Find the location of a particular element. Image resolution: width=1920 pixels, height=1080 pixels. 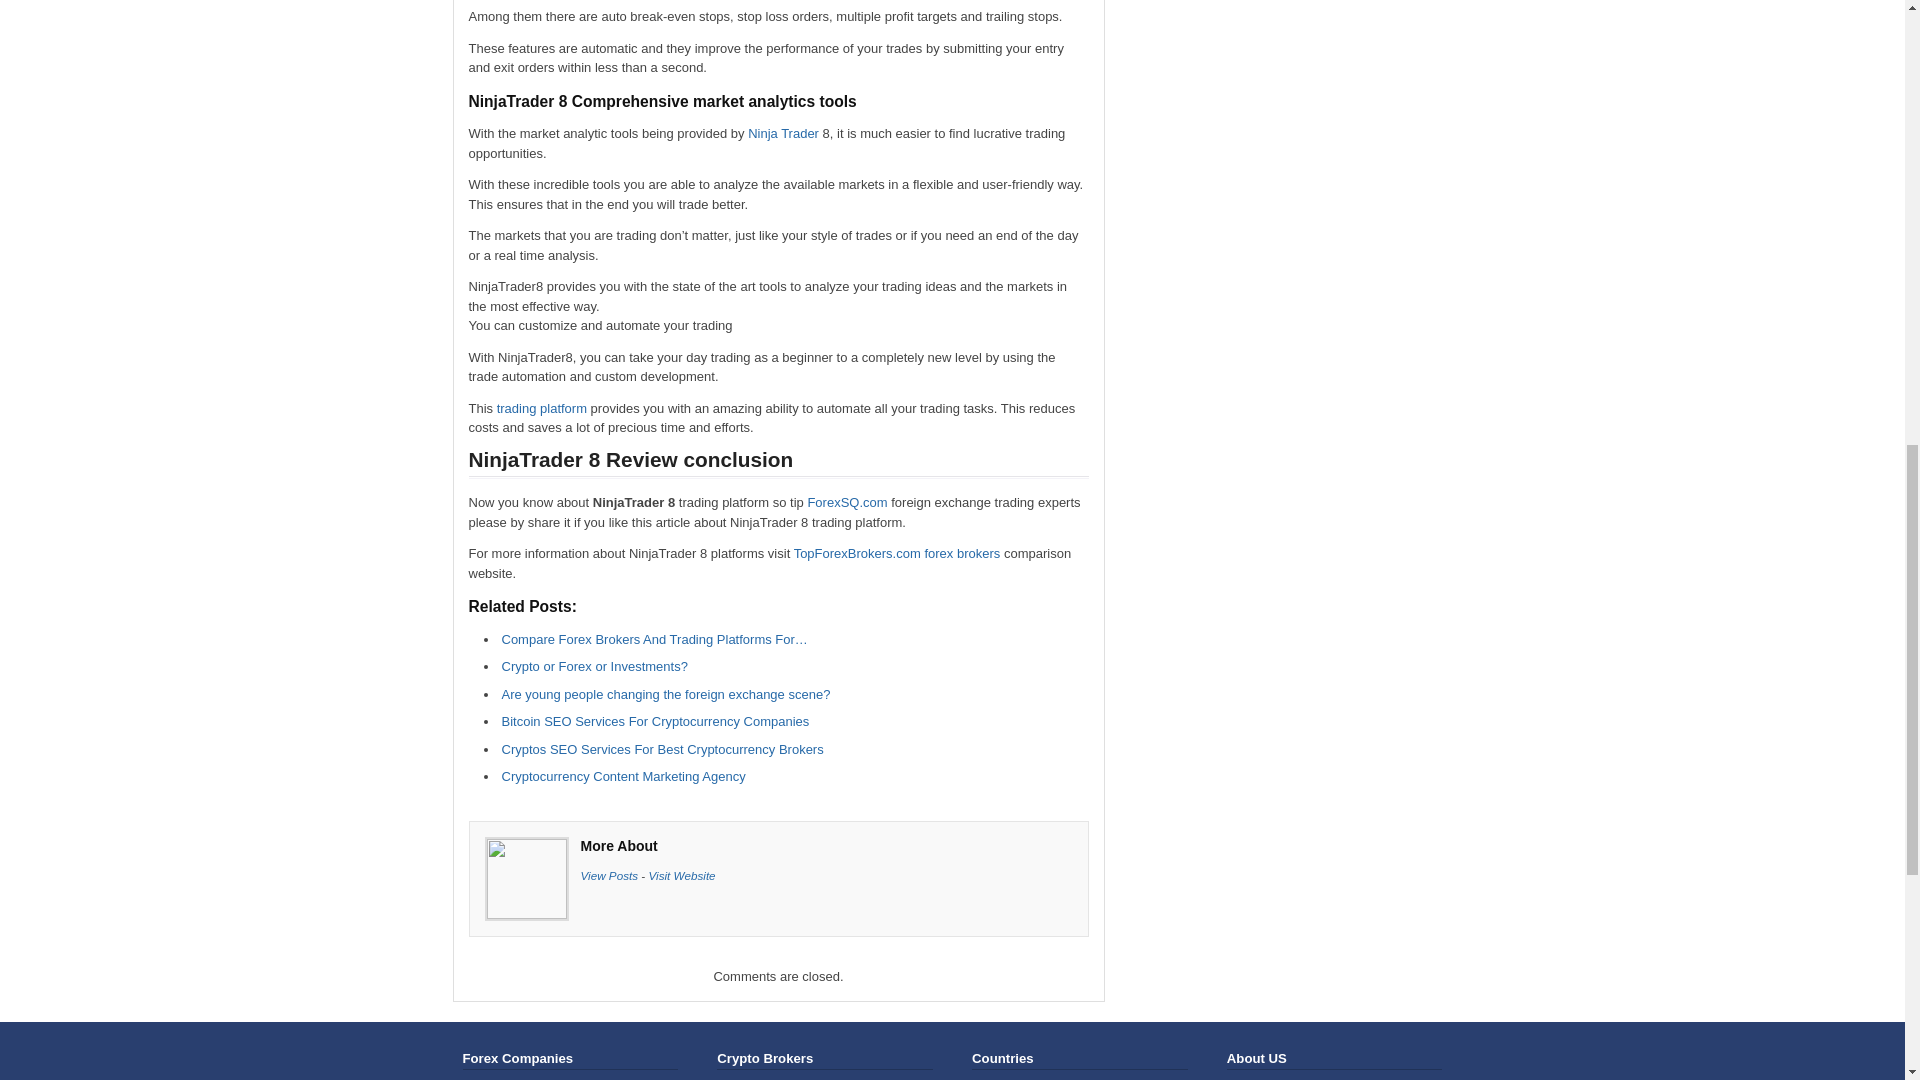

ForexSQ.com is located at coordinates (846, 502).